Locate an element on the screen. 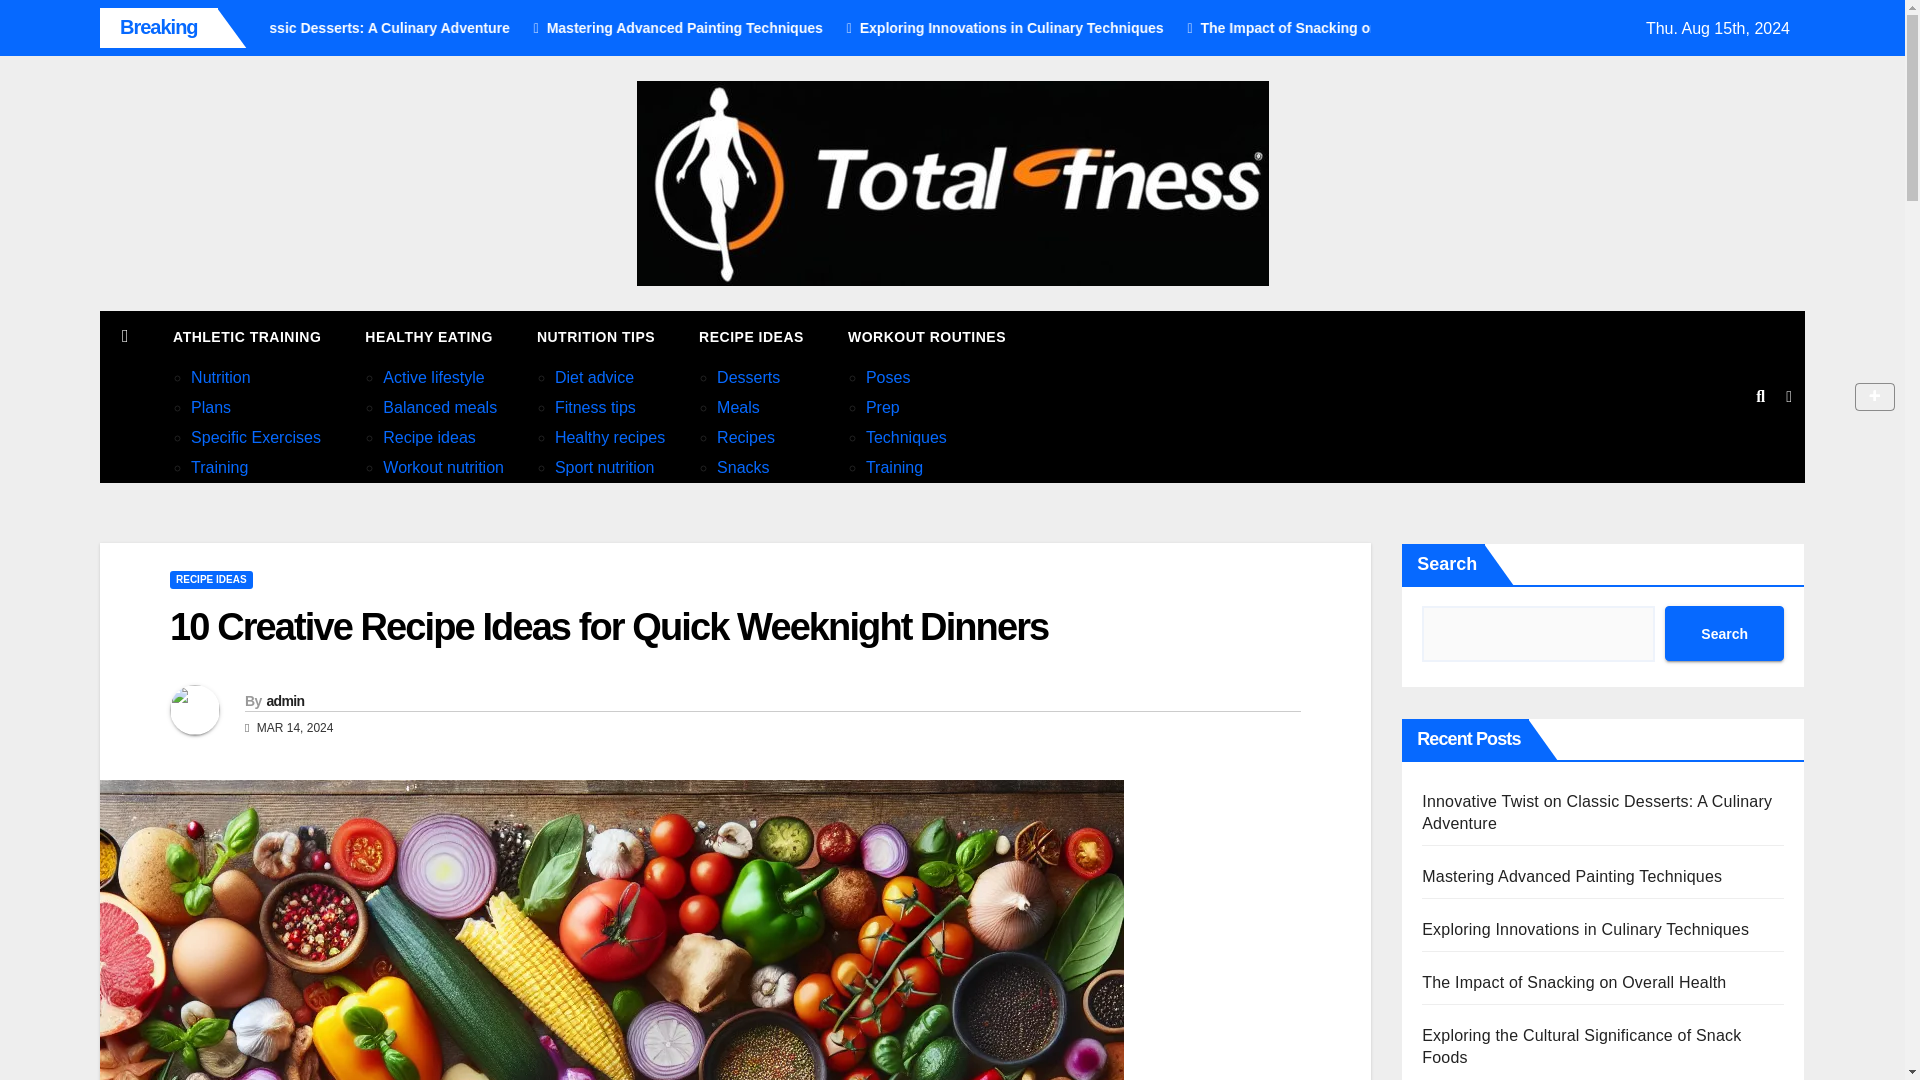  Desserts is located at coordinates (748, 377).